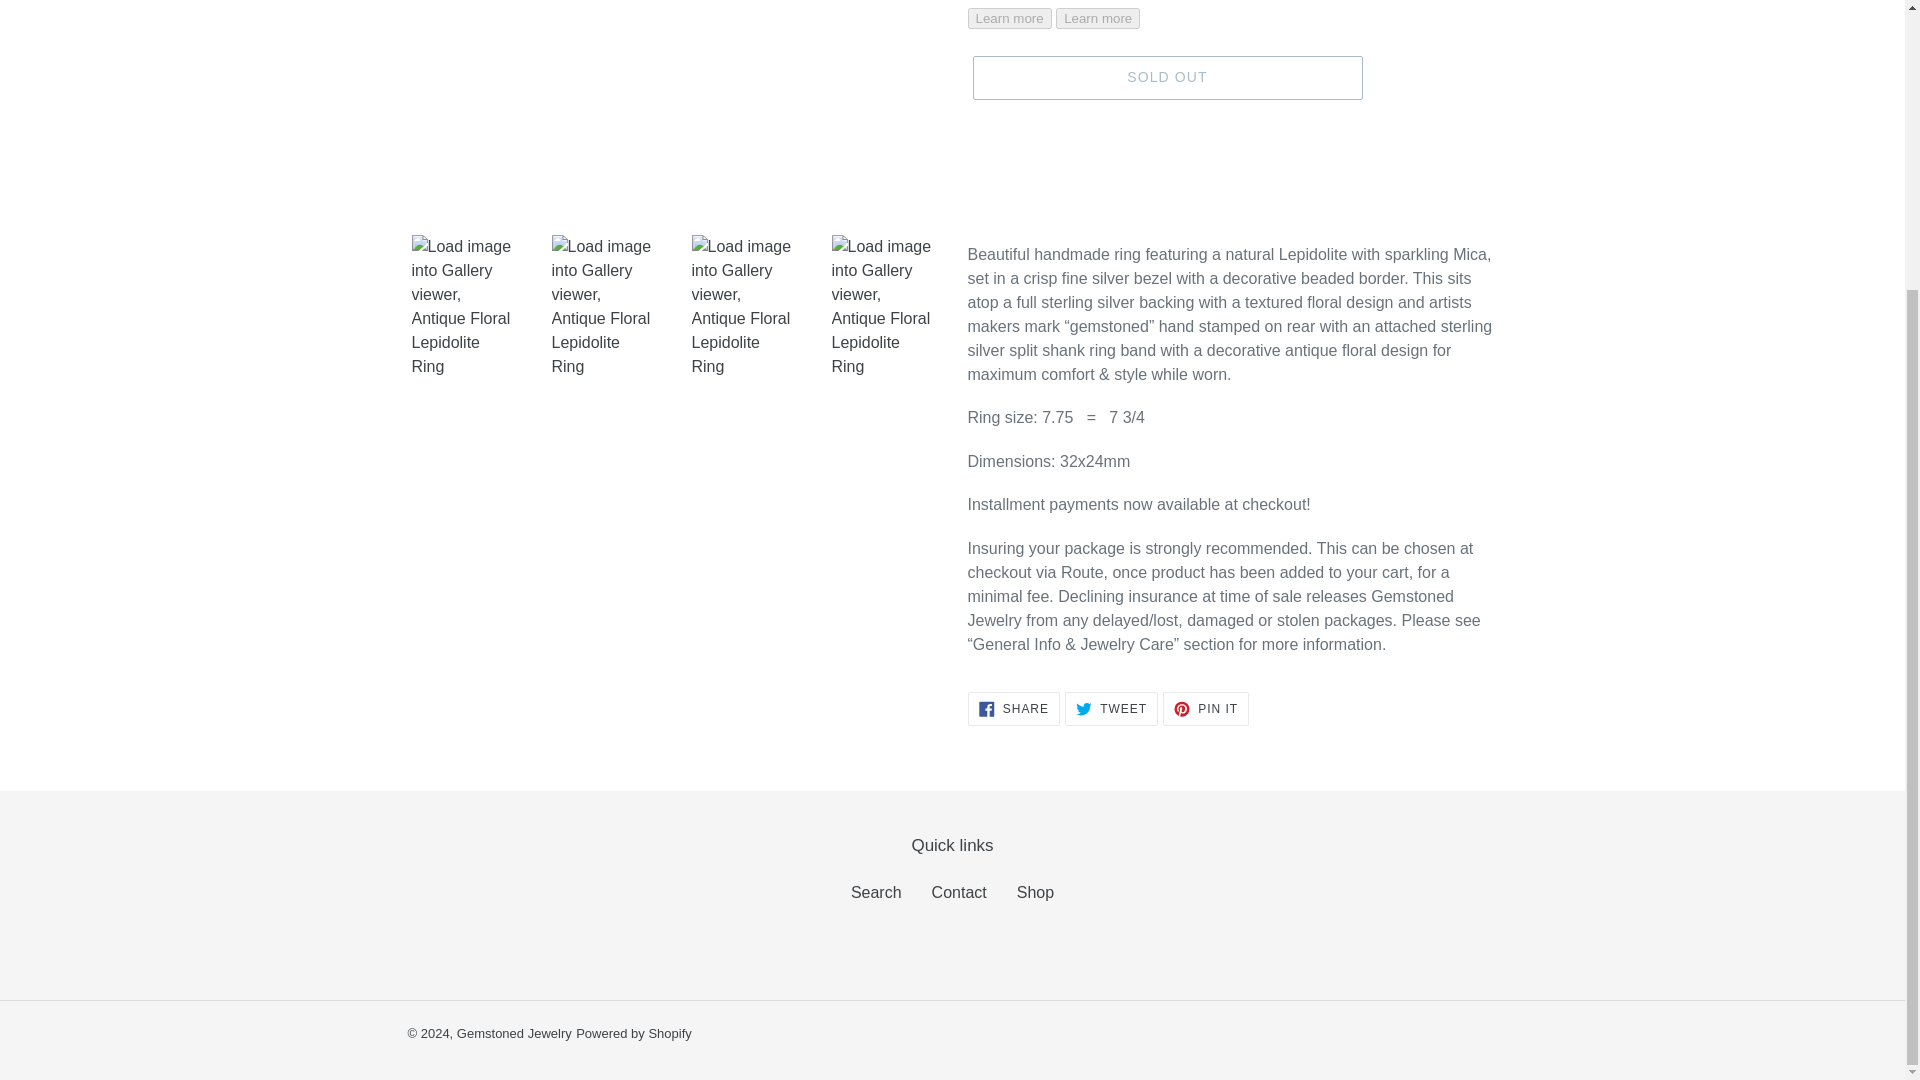 The image size is (1920, 1080). Describe the element at coordinates (1013, 708) in the screenshot. I see `Search` at that location.